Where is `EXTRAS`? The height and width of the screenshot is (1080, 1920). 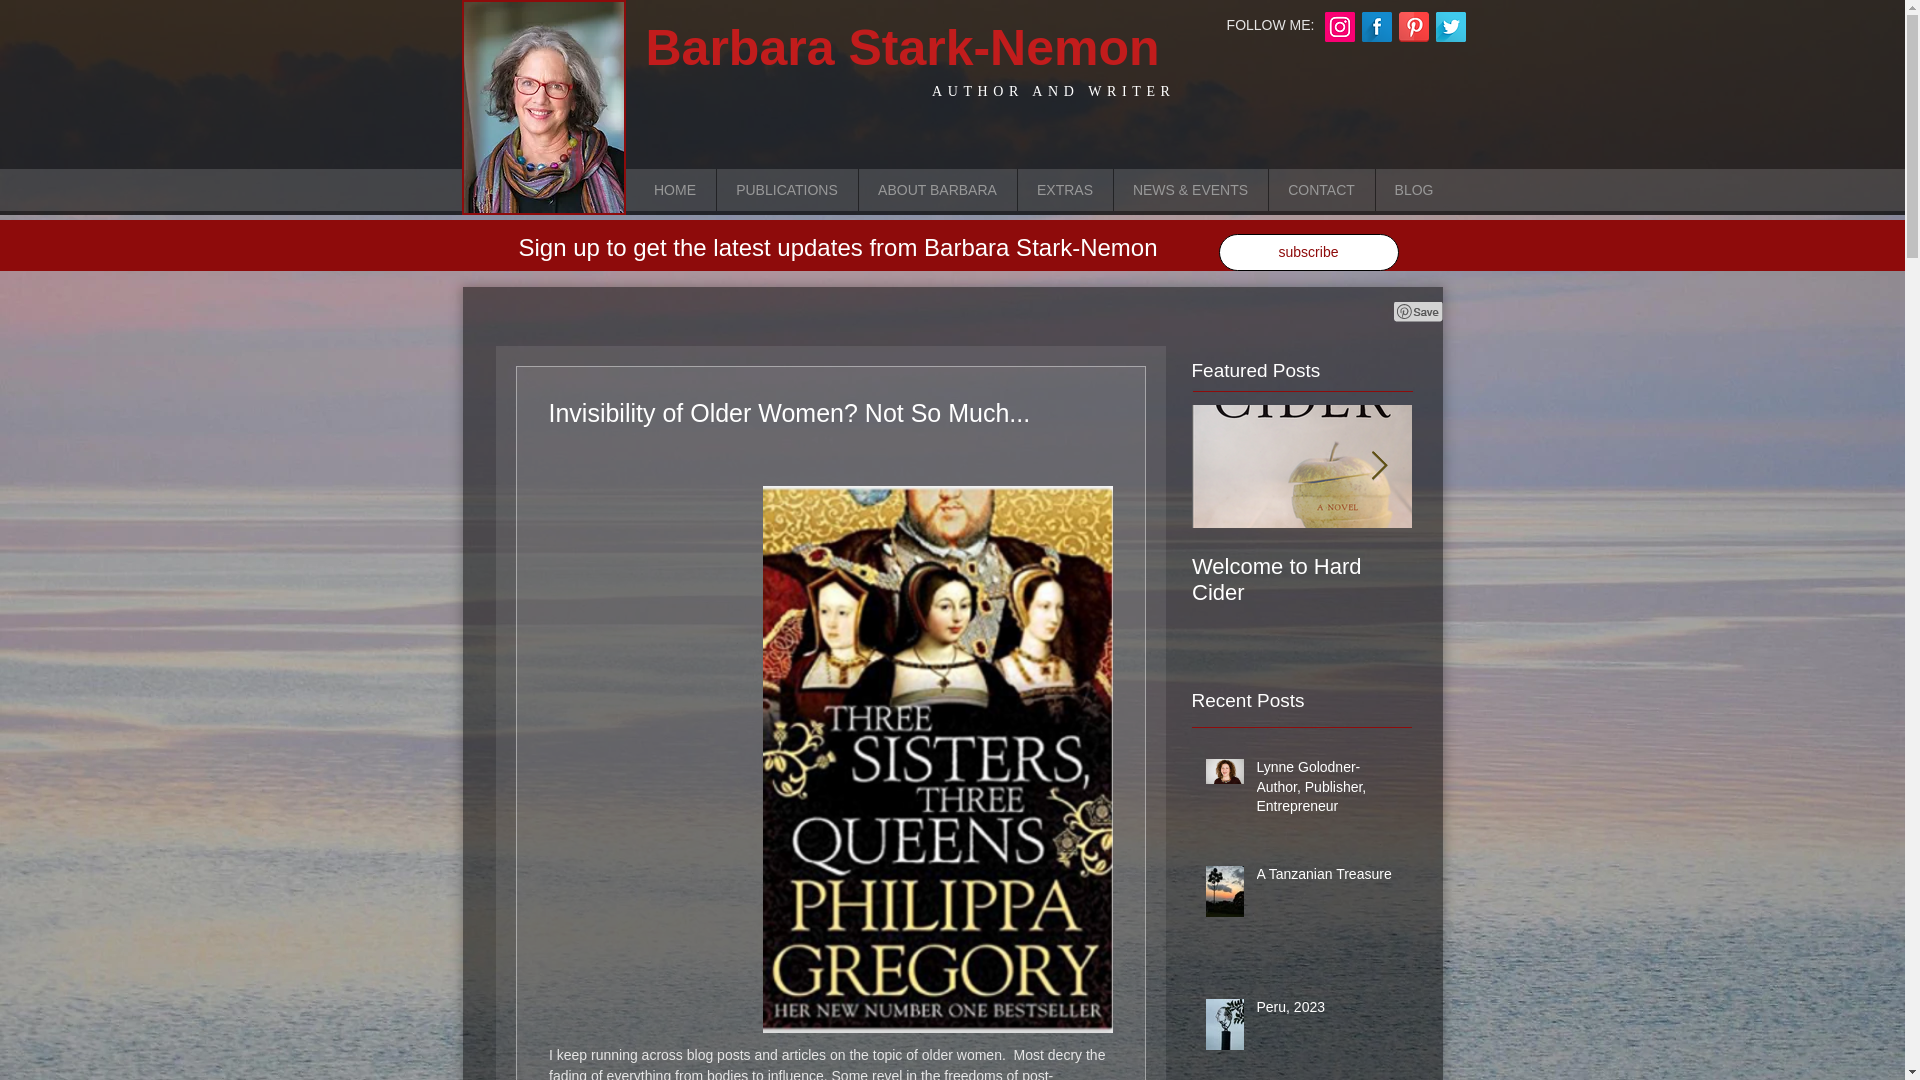
EXTRAS is located at coordinates (1063, 189).